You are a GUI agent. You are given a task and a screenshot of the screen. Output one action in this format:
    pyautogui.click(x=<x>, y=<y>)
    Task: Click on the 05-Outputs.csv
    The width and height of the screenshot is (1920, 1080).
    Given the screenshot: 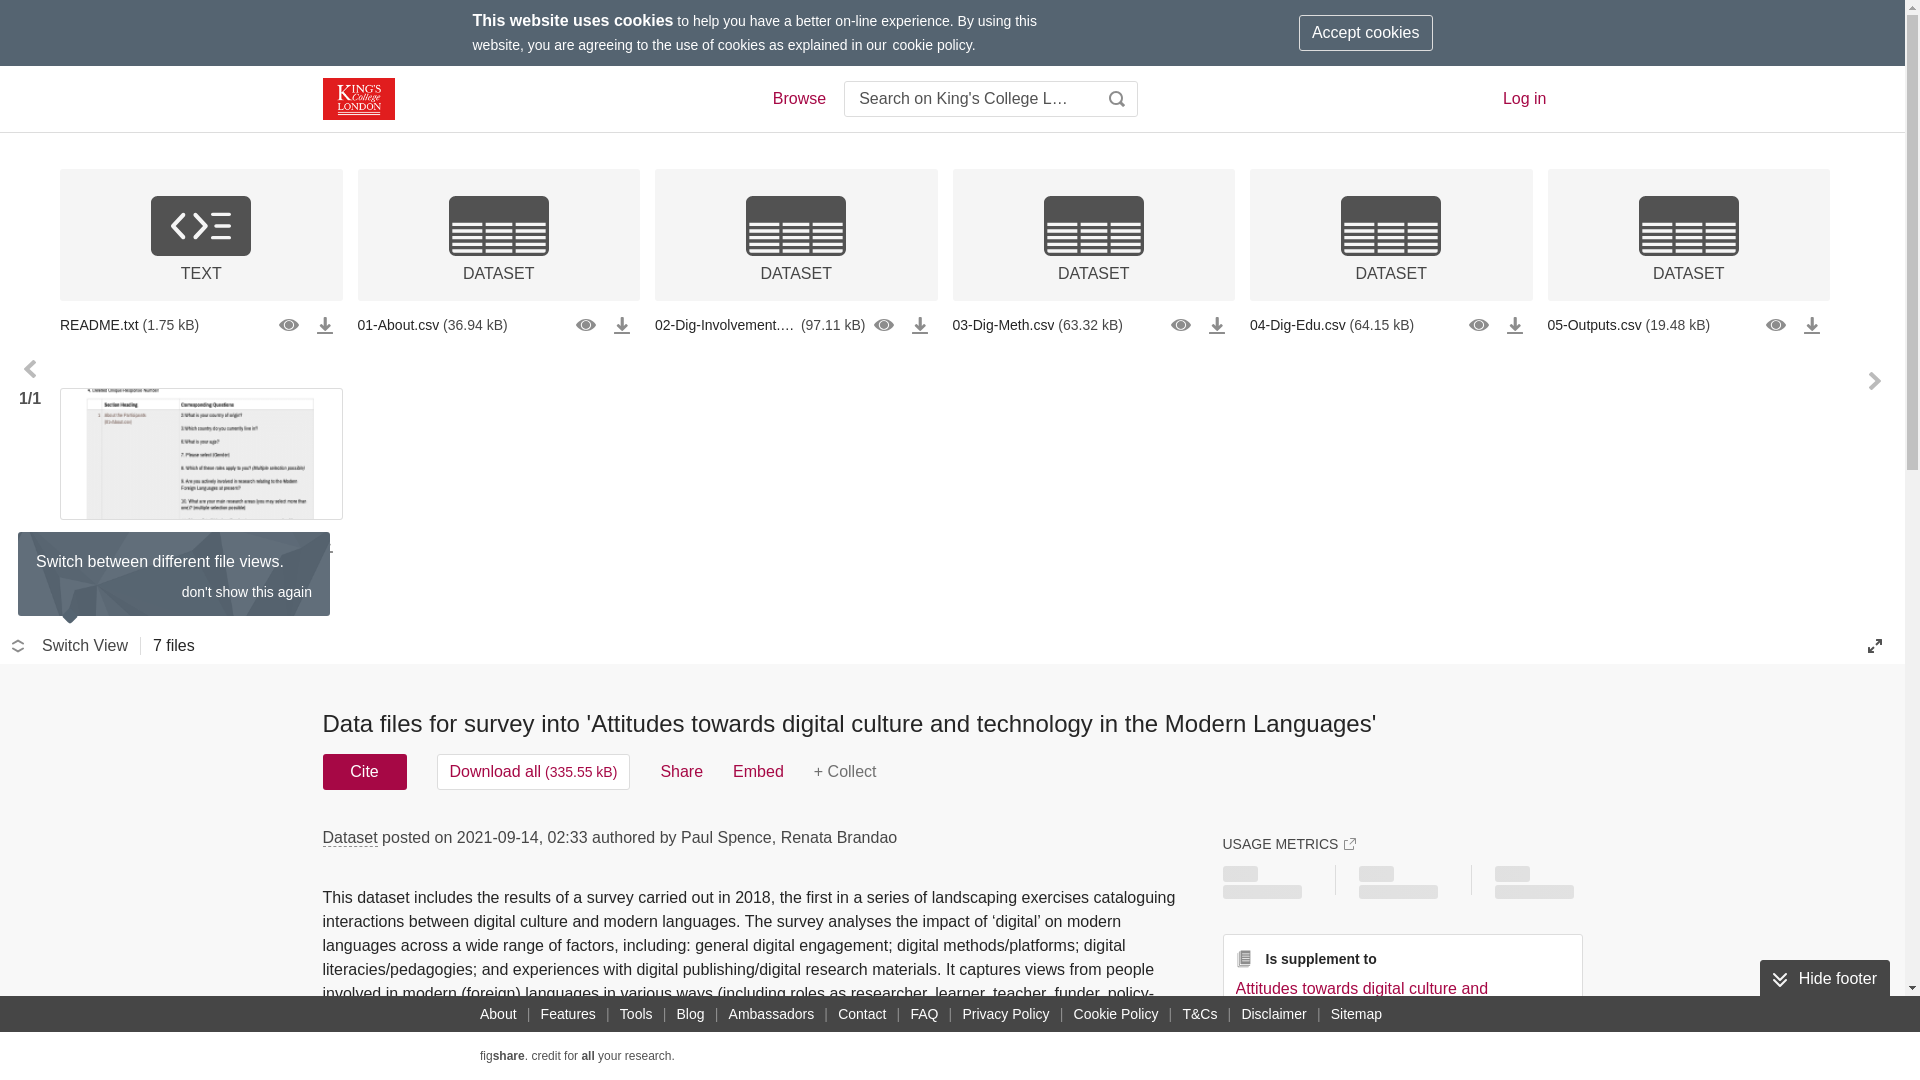 What is the action you would take?
    pyautogui.click(x=1689, y=324)
    